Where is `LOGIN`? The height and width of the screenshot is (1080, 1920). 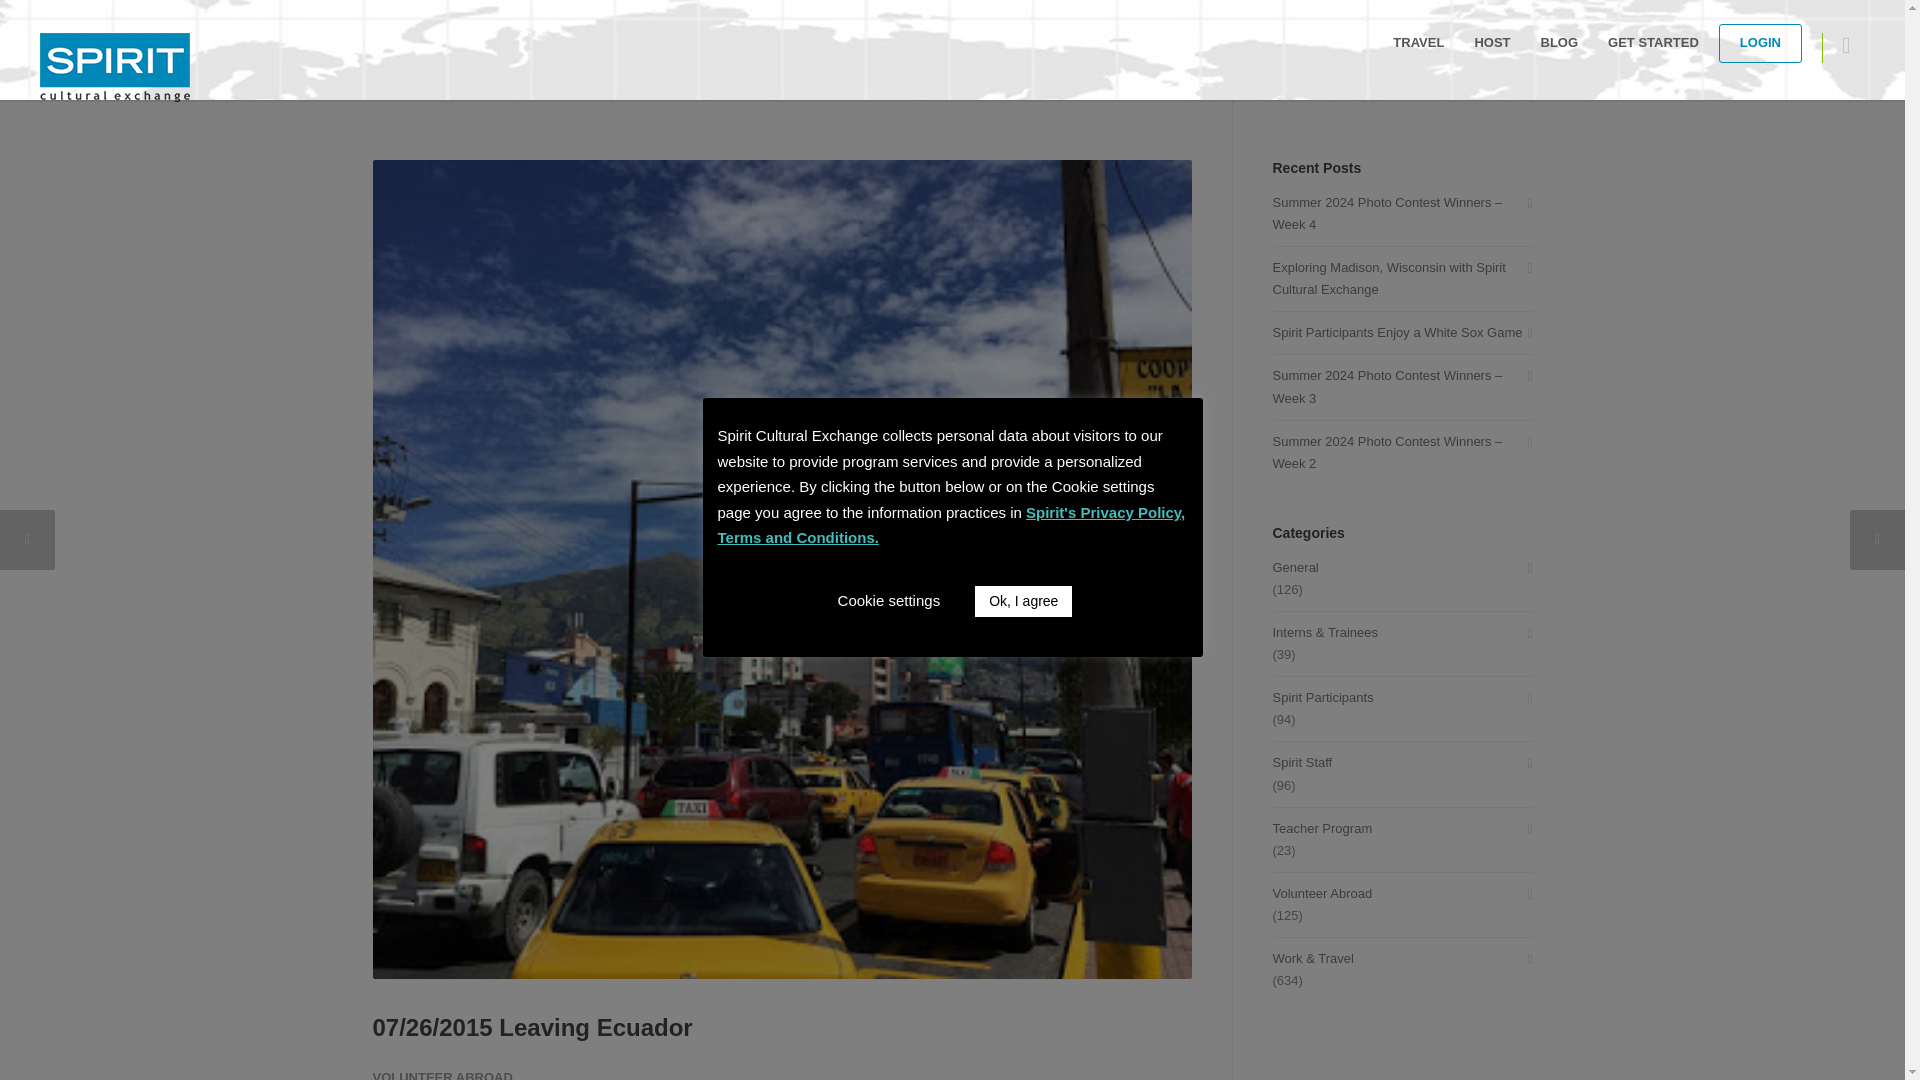 LOGIN is located at coordinates (1760, 42).